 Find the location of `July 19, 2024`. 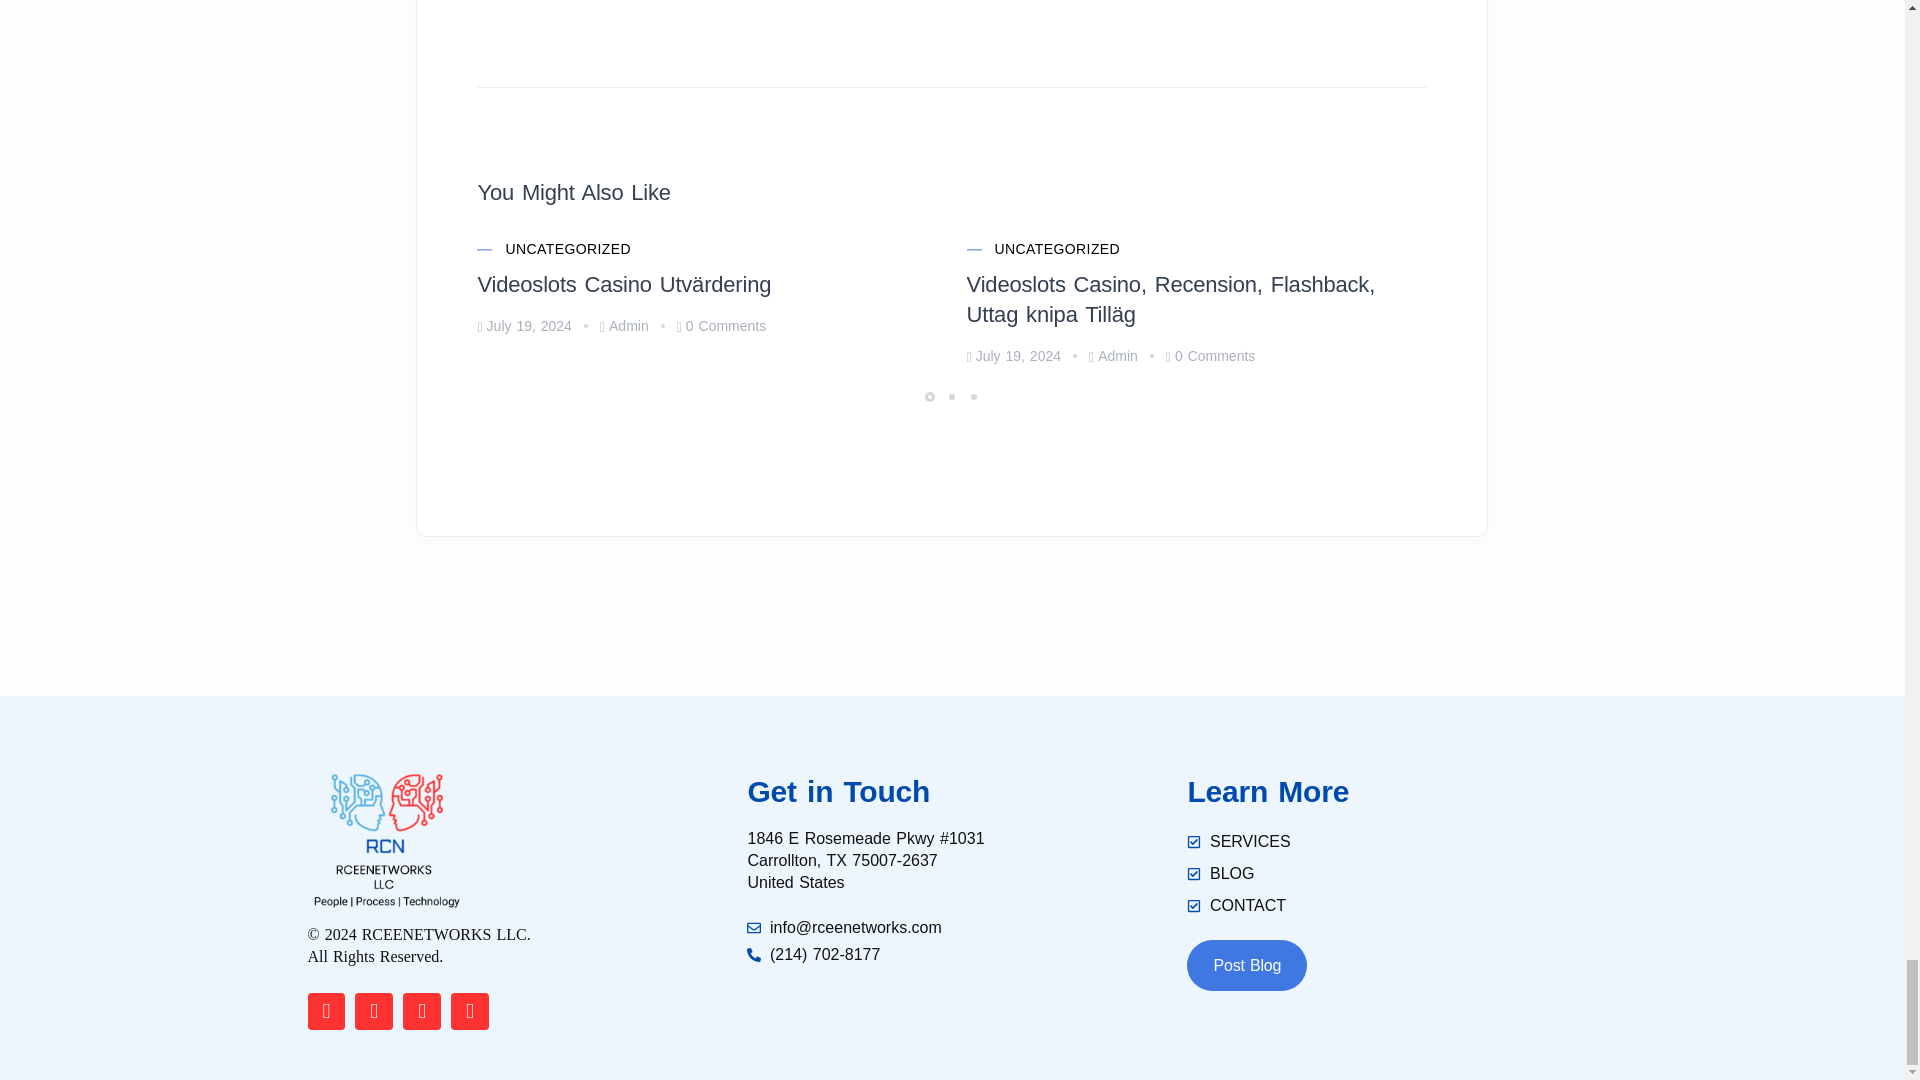

July 19, 2024 is located at coordinates (523, 325).